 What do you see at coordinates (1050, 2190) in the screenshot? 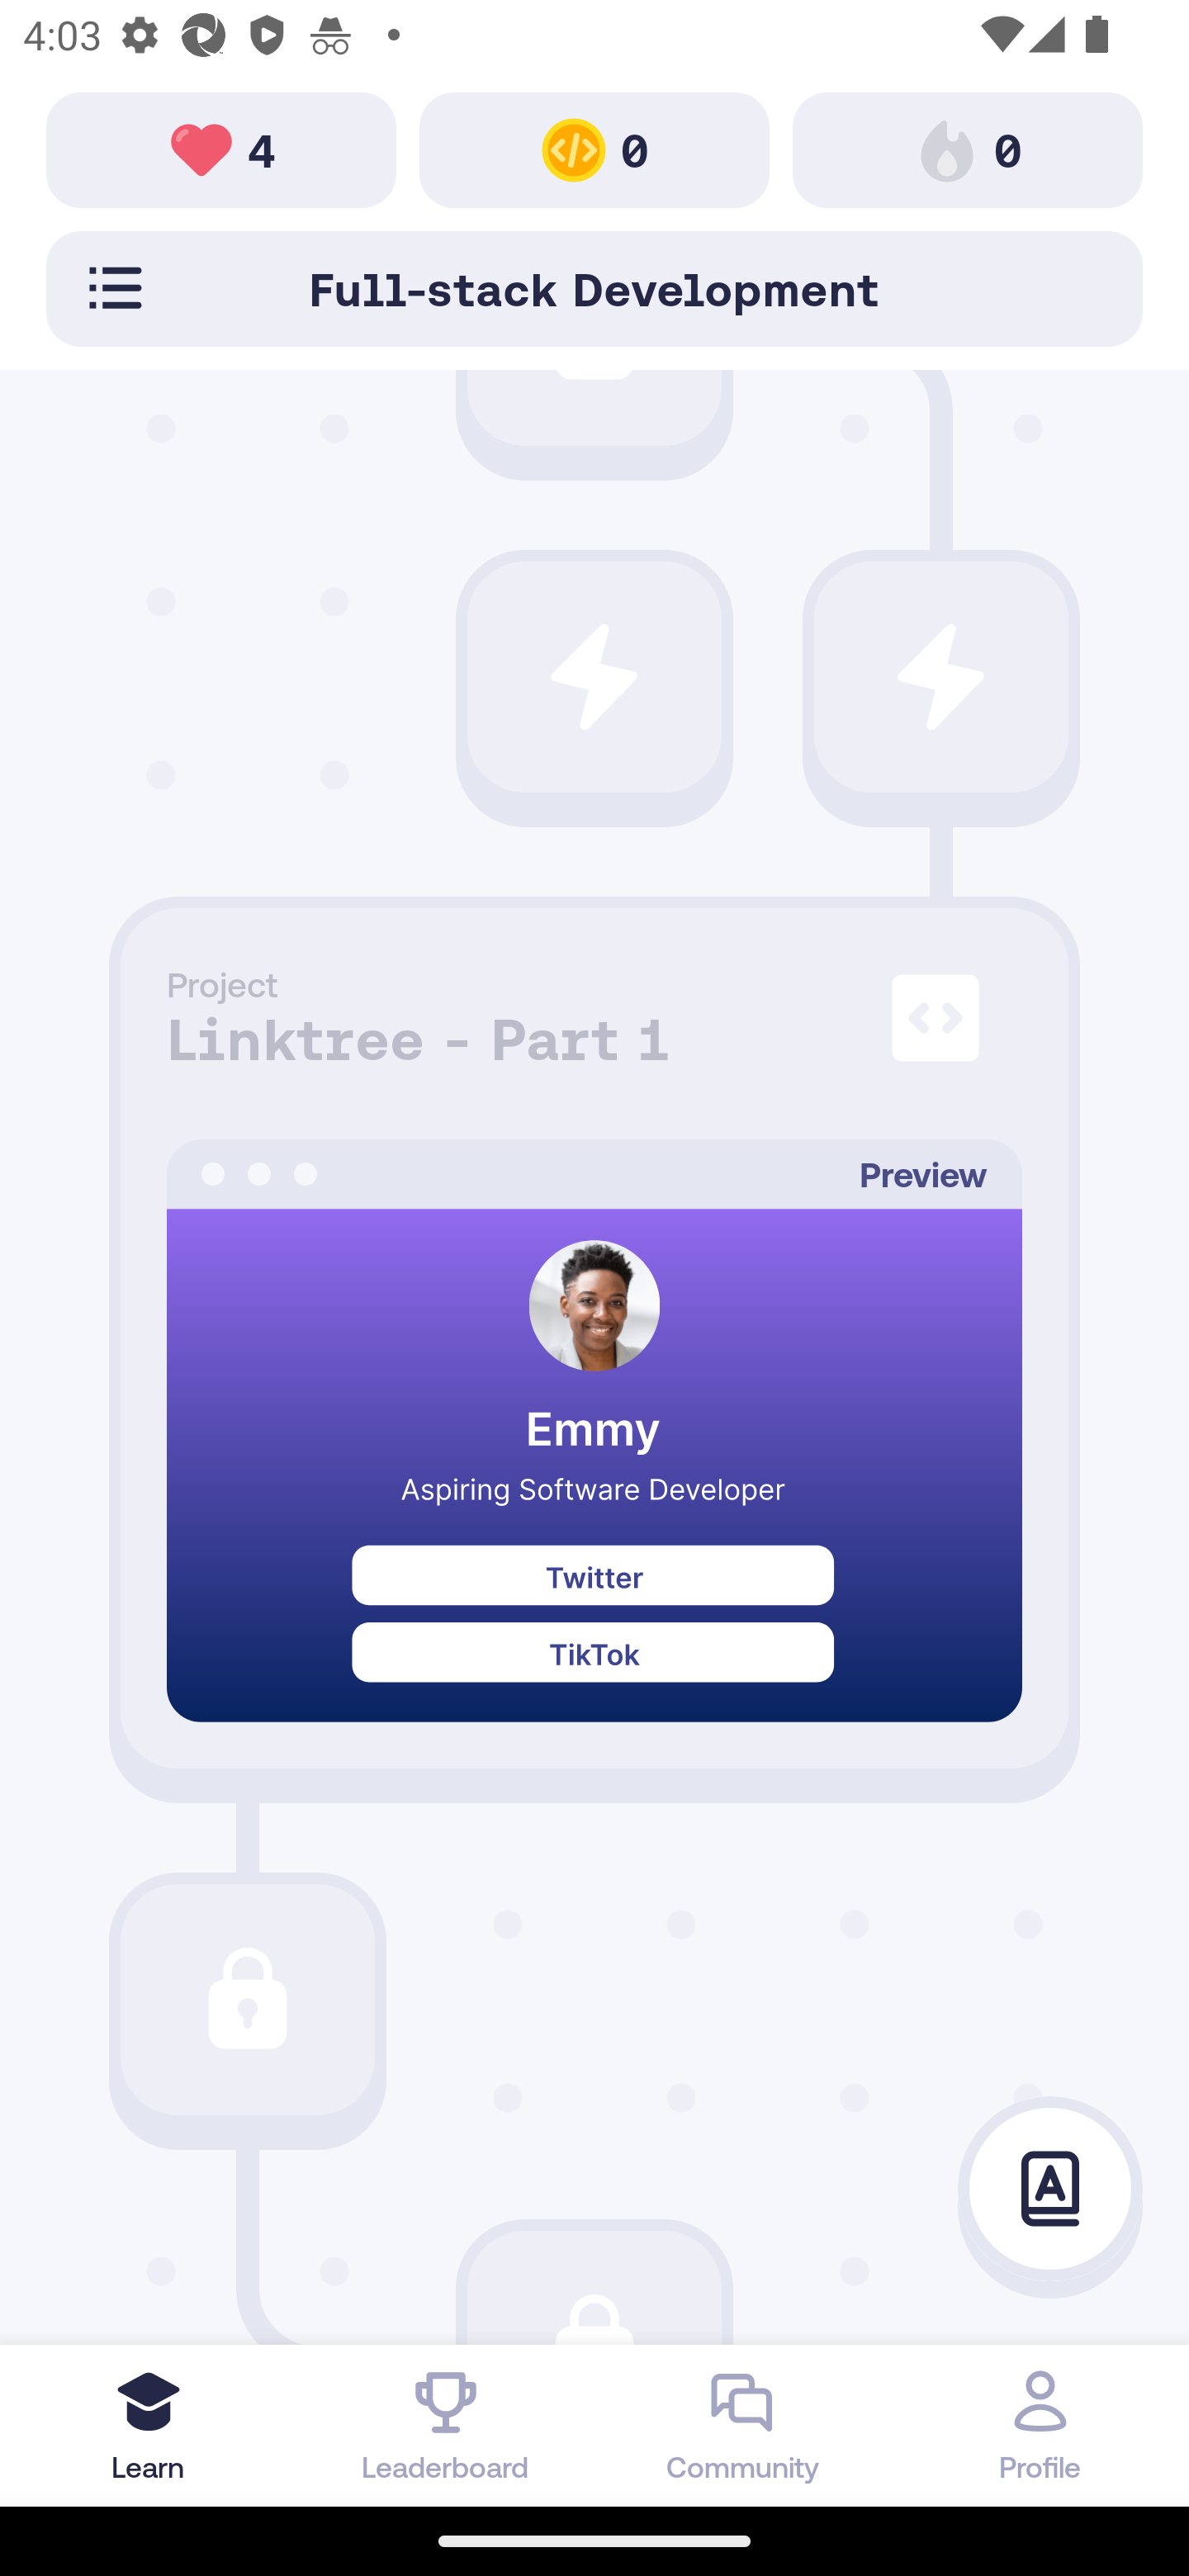
I see `Glossary Icon` at bounding box center [1050, 2190].